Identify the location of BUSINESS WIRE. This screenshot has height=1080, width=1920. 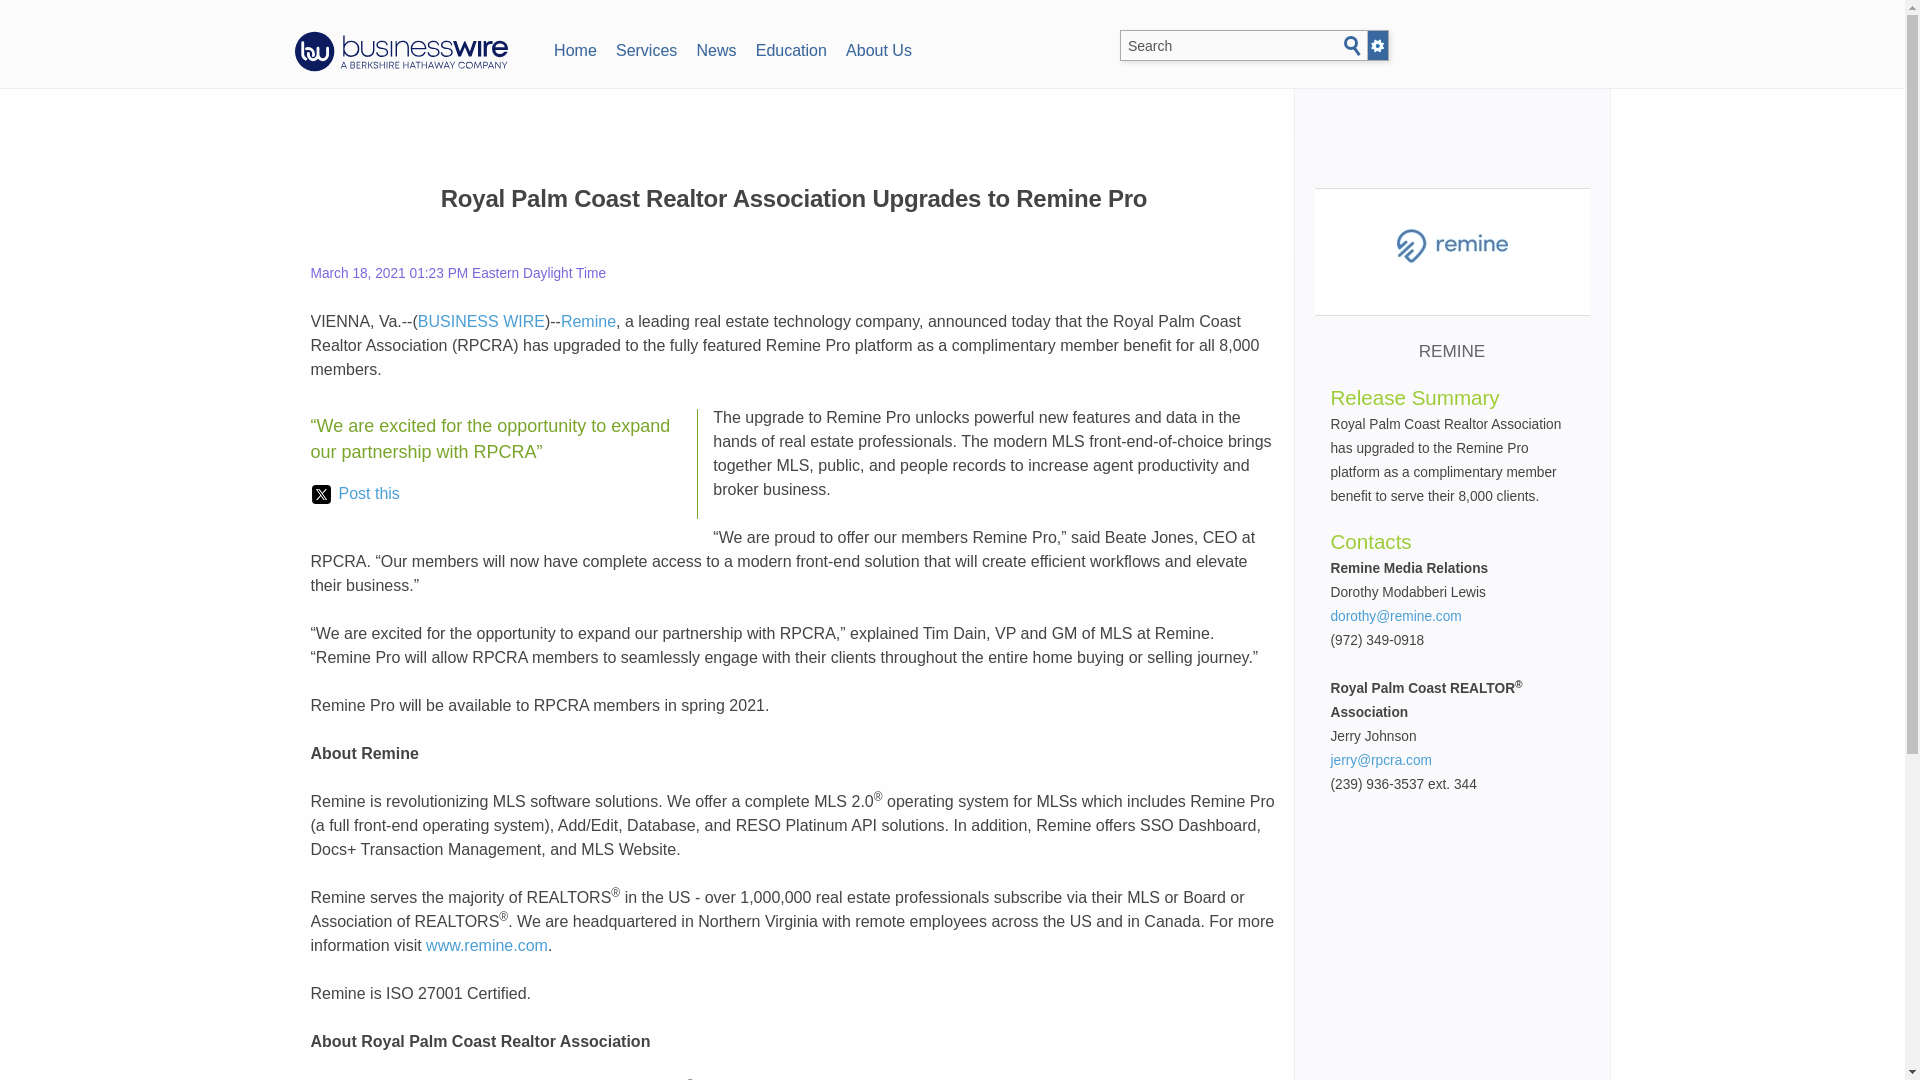
(482, 322).